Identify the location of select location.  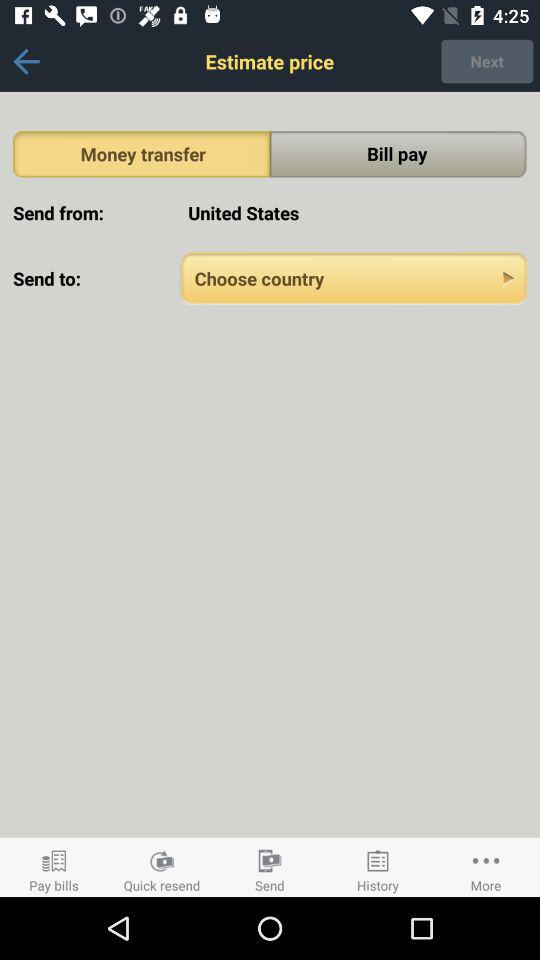
(354, 278).